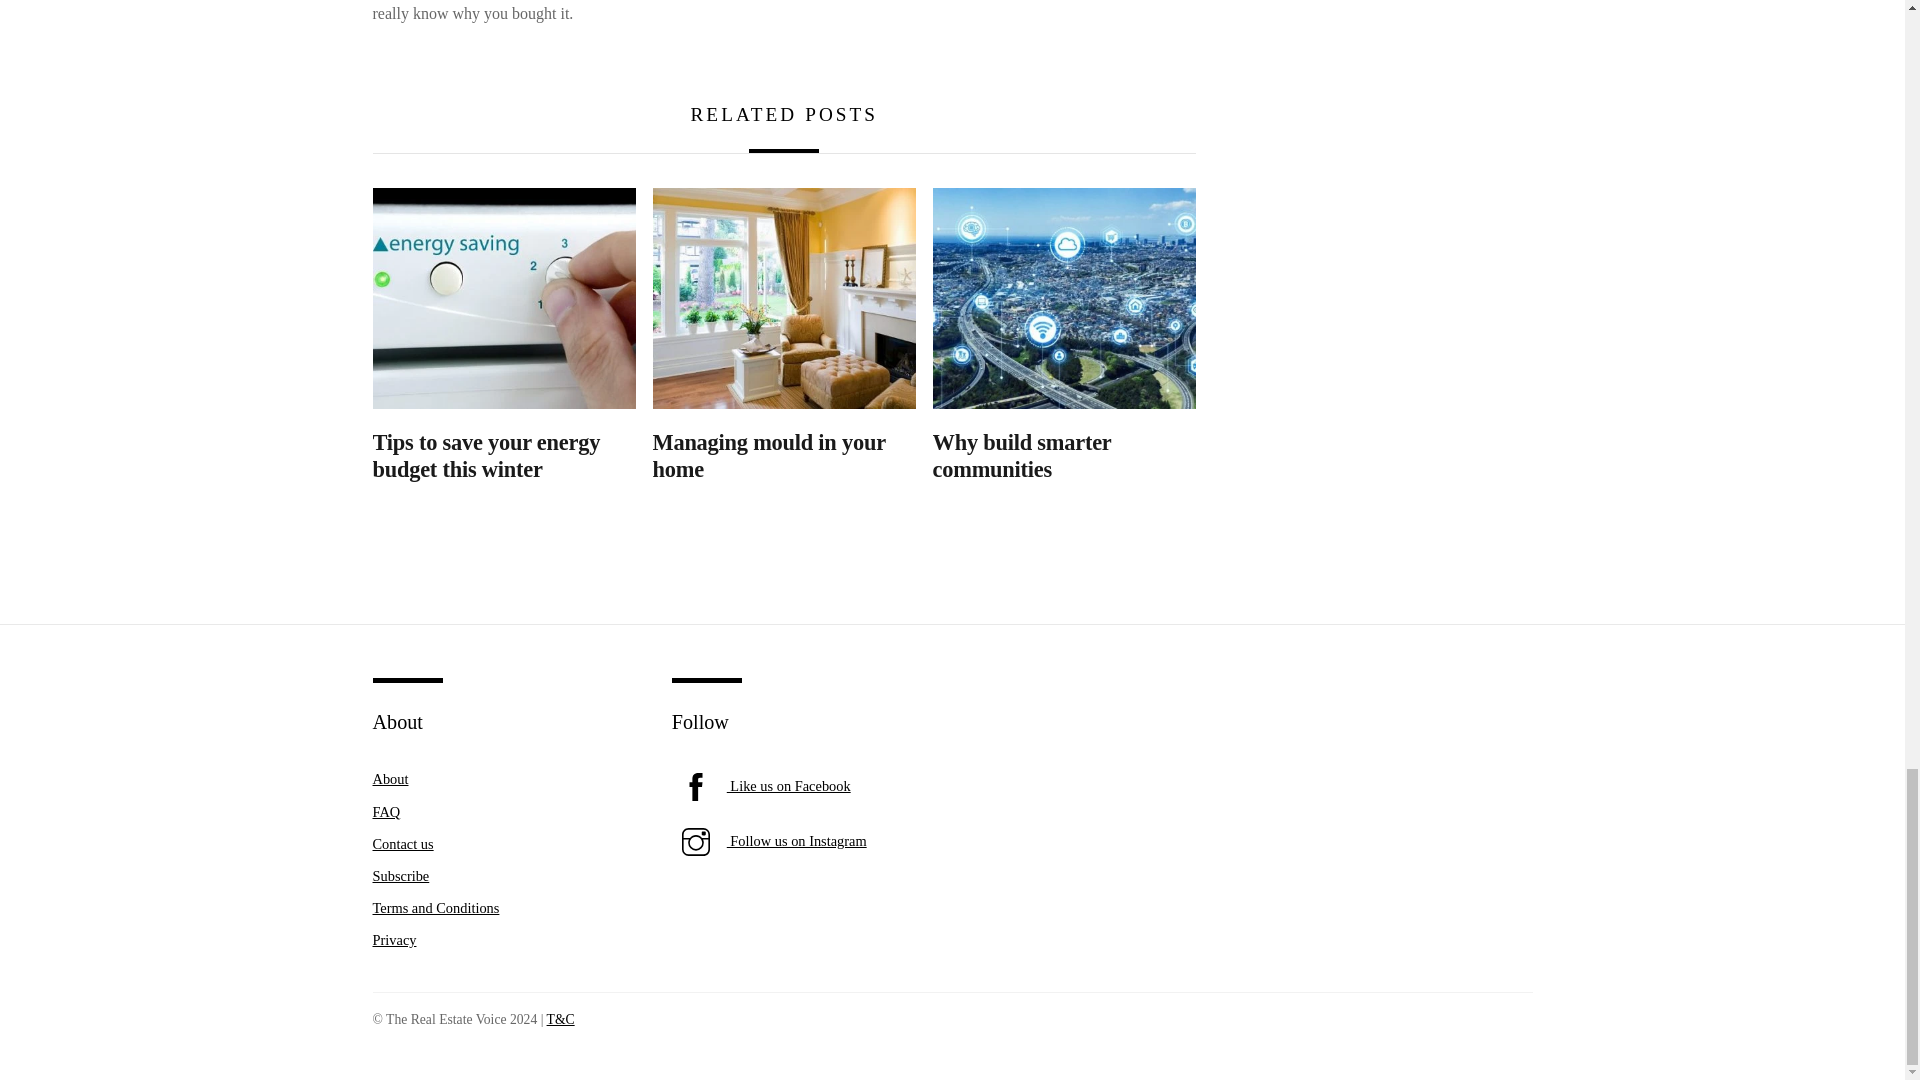 This screenshot has width=1920, height=1080. I want to click on Managing mould in your home, so click(768, 455).